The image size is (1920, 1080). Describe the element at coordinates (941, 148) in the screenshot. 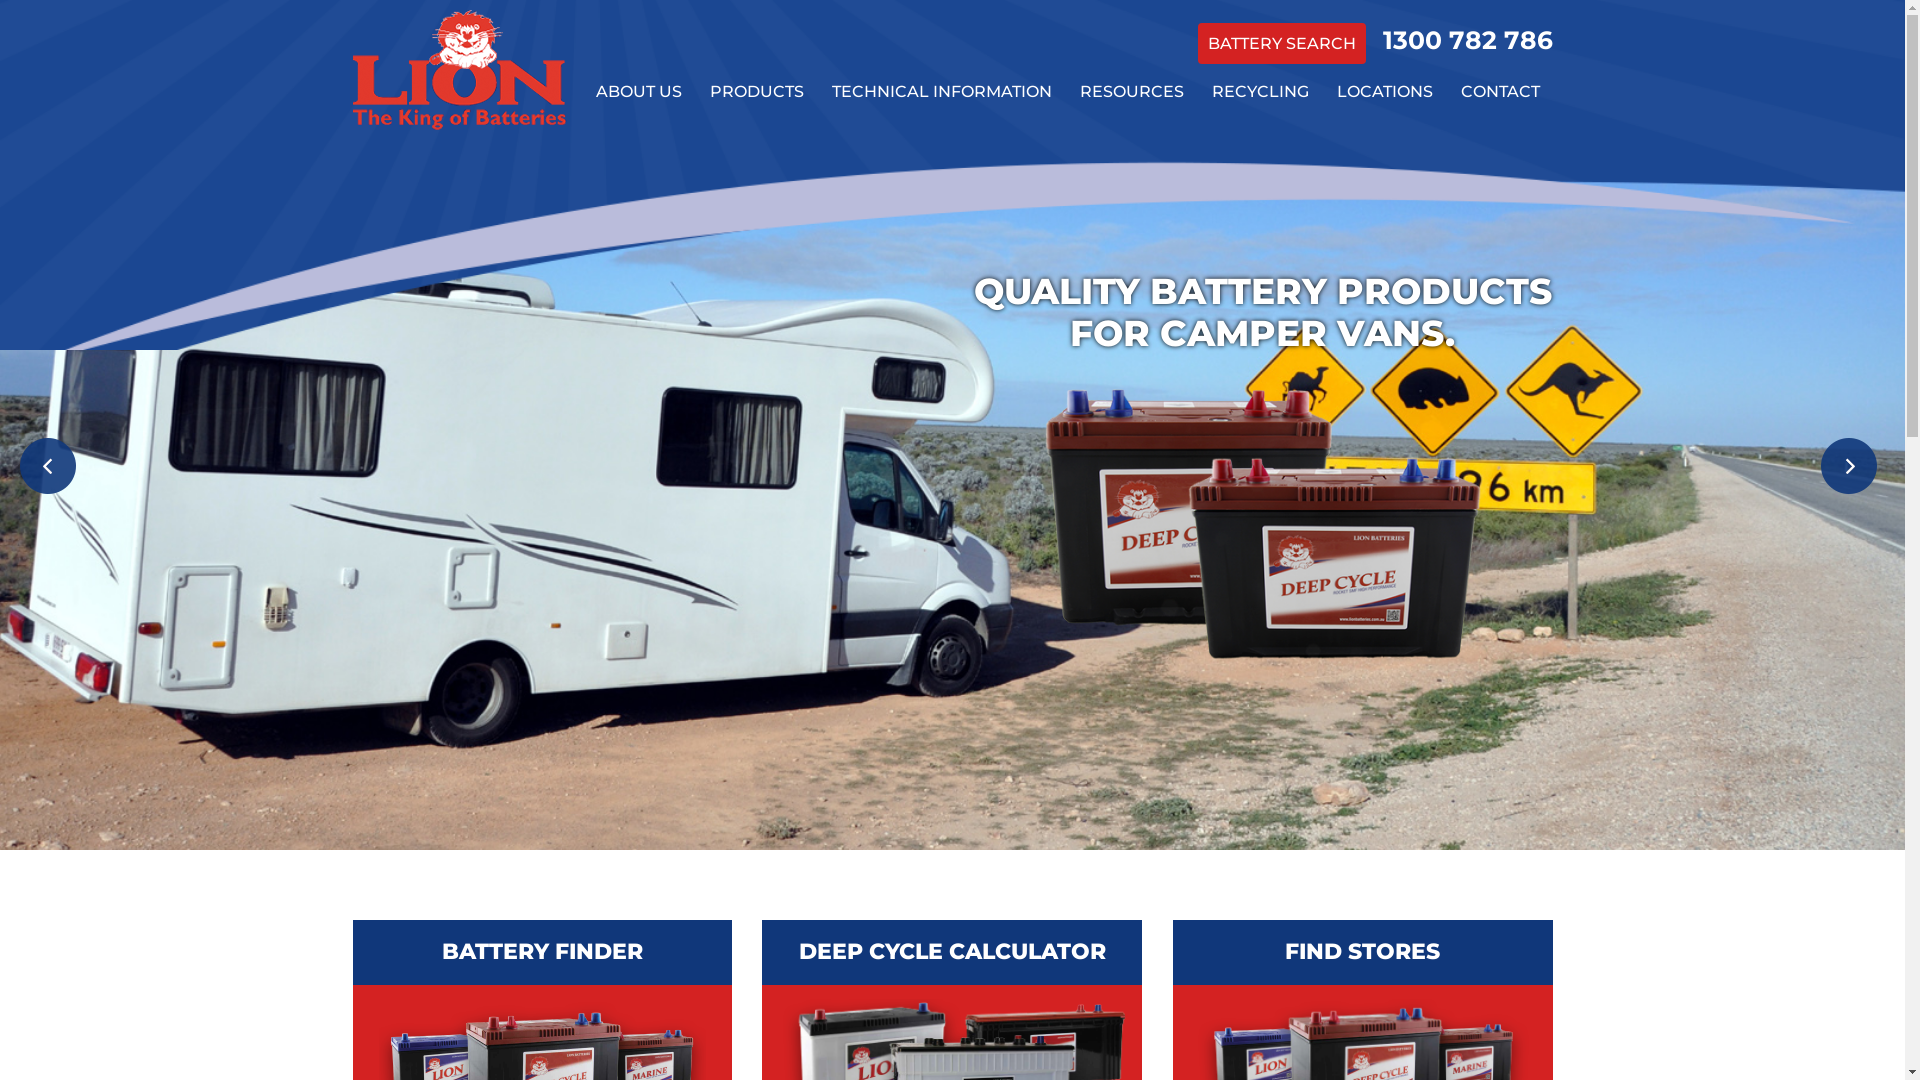

I see `ALL ABOUT BATTERIES` at that location.